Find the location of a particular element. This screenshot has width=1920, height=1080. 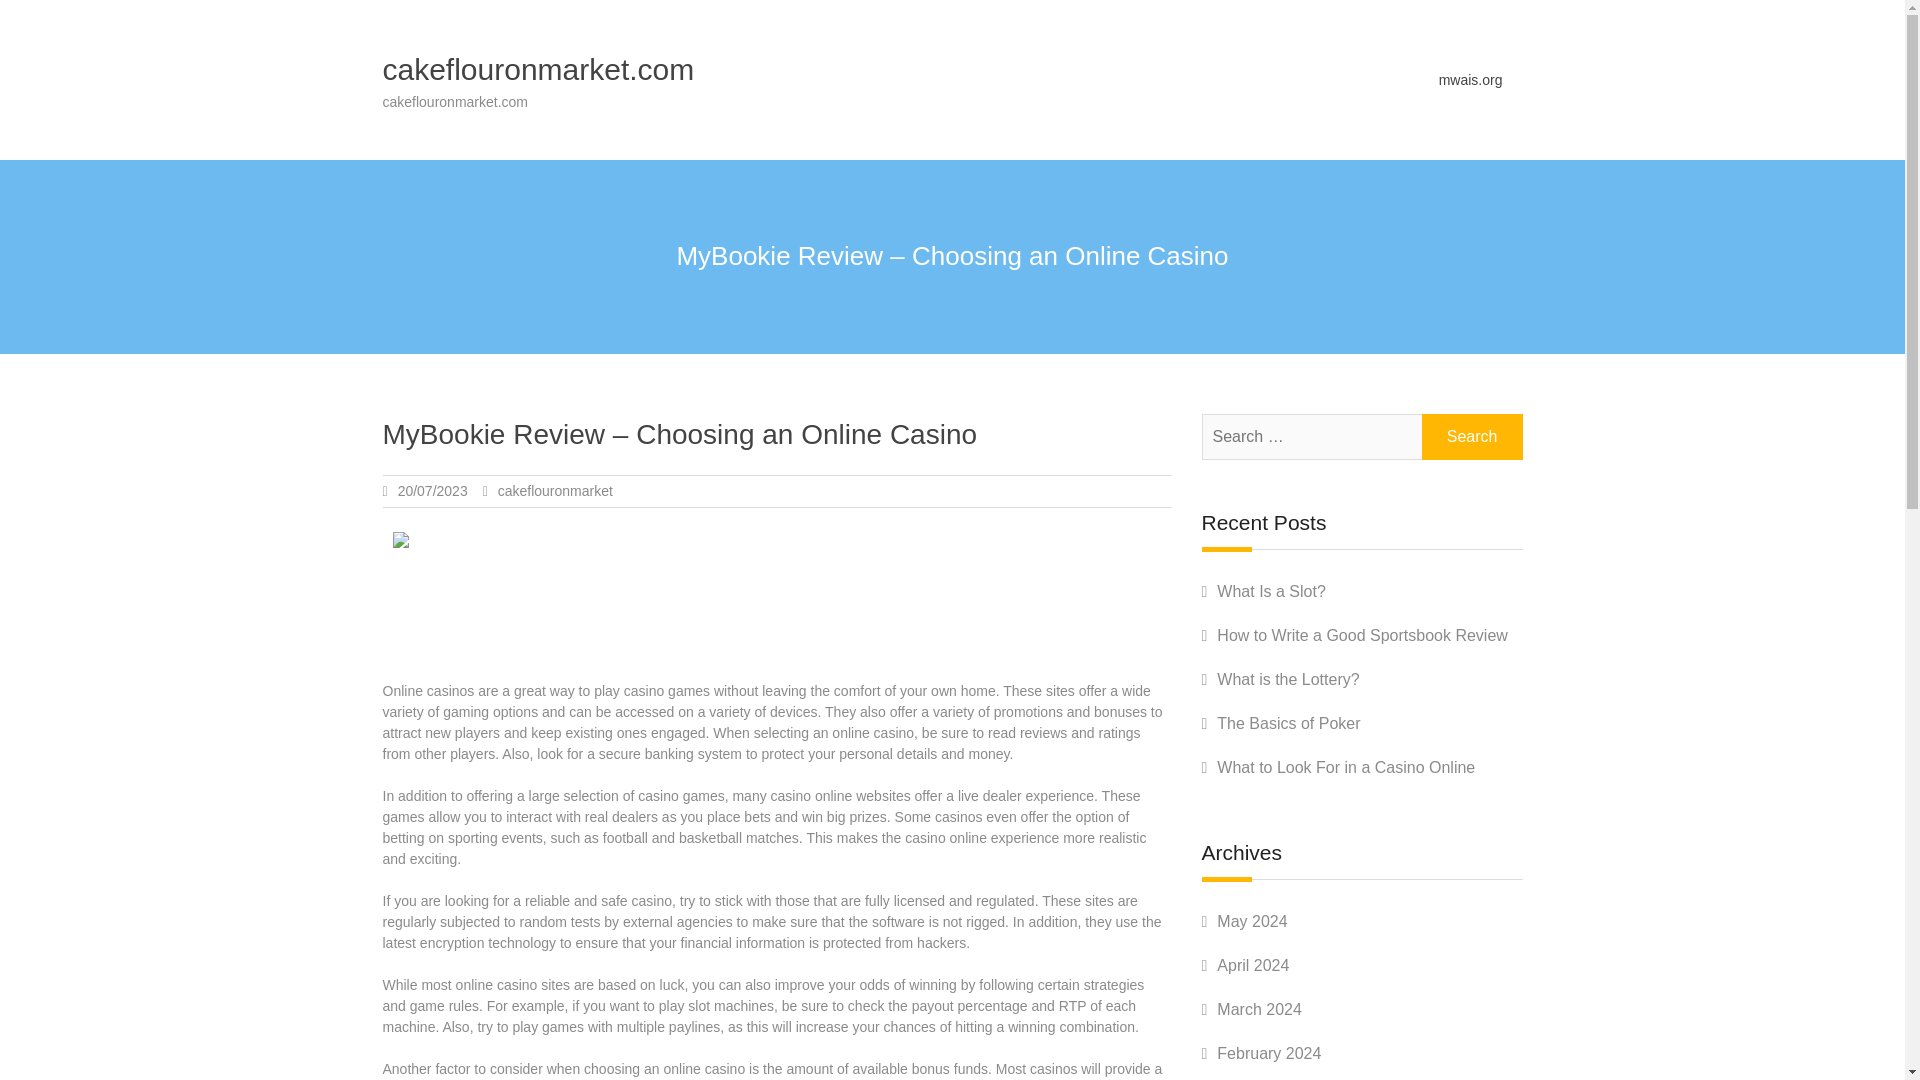

What is the Lottery? is located at coordinates (1288, 678).